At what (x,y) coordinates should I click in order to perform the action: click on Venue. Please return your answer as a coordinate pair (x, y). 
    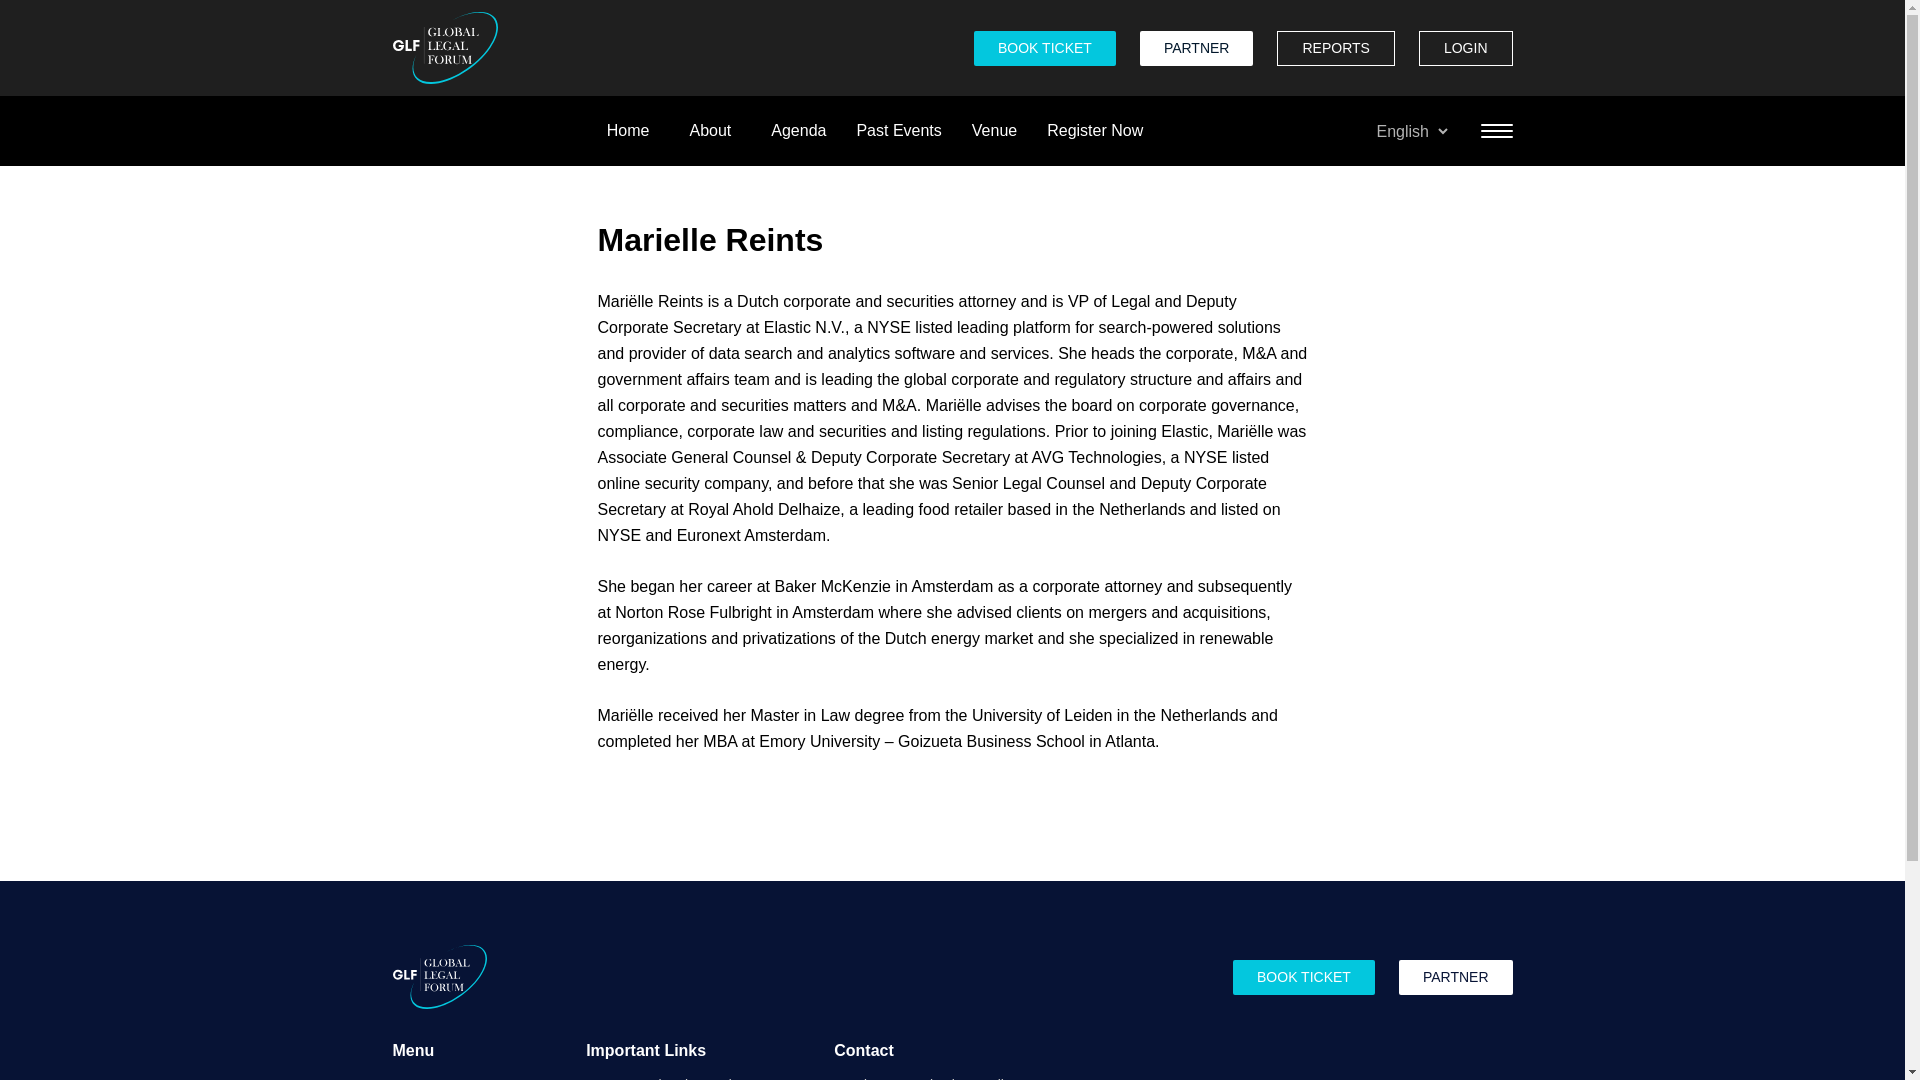
    Looking at the image, I should click on (994, 131).